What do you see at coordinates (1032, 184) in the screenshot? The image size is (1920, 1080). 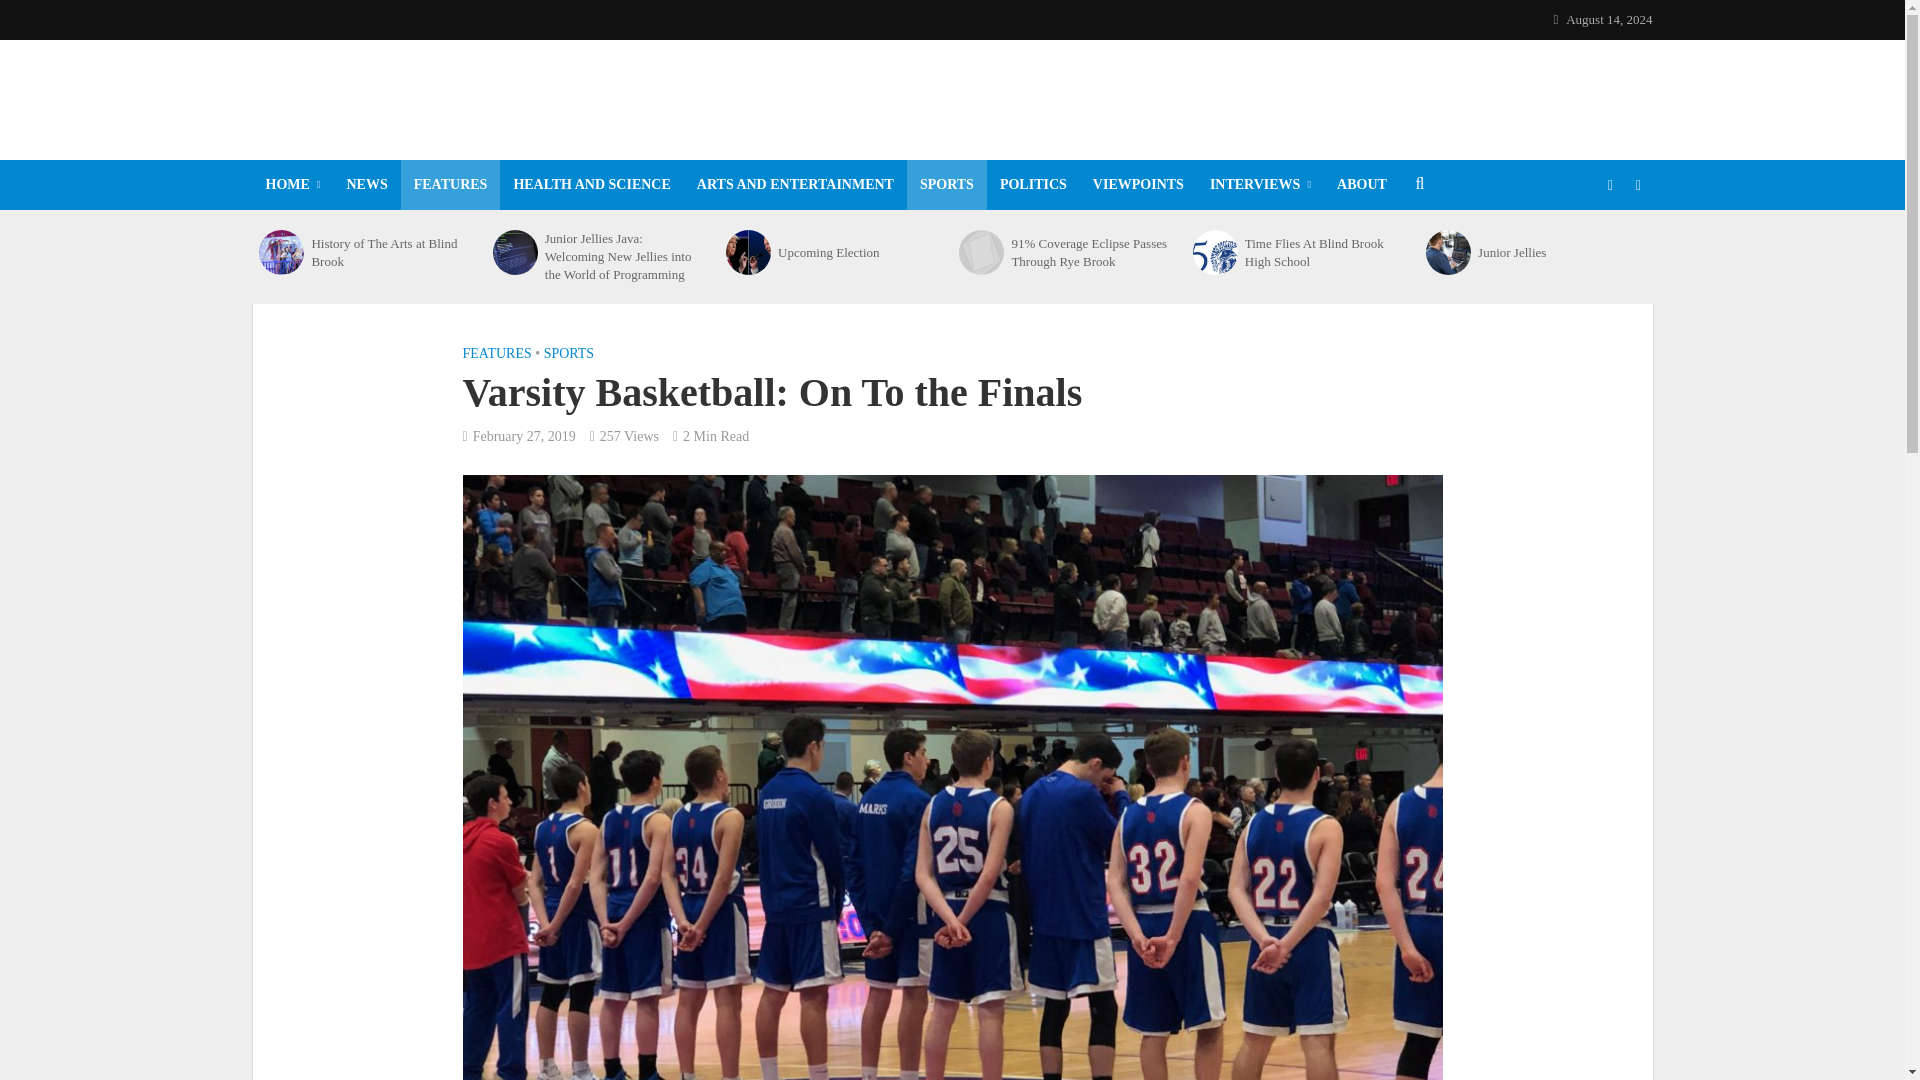 I see `POLITICS` at bounding box center [1032, 184].